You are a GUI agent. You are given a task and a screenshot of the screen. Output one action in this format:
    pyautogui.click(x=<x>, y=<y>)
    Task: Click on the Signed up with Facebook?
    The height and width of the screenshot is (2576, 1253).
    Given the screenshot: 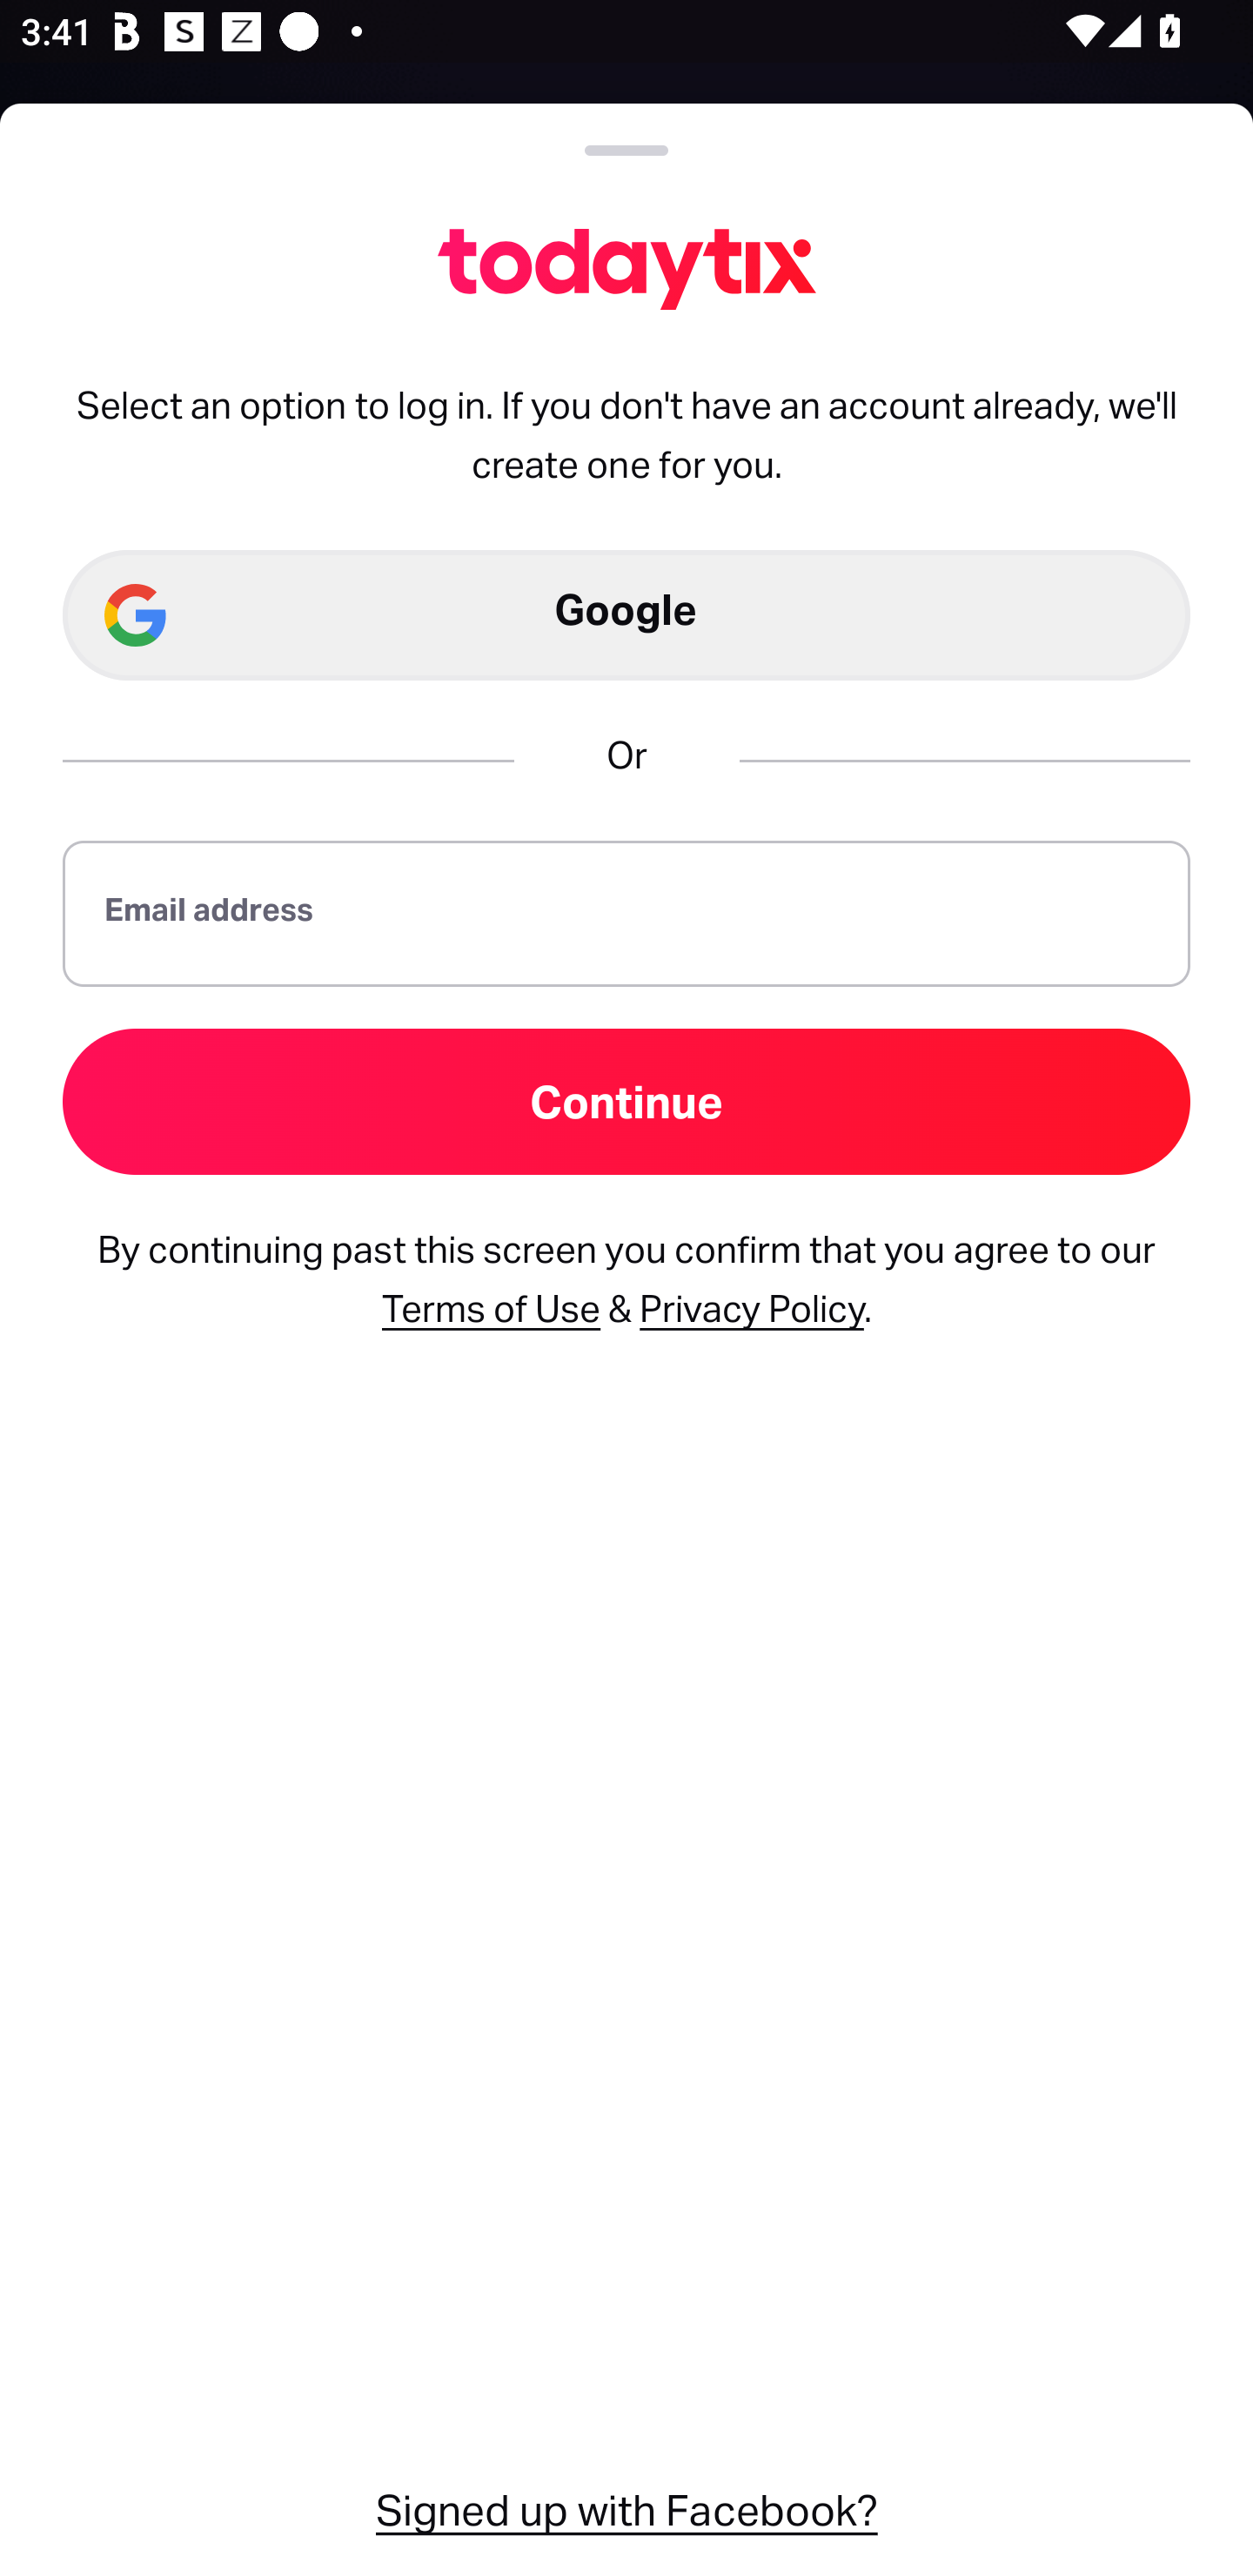 What is the action you would take?
    pyautogui.click(x=626, y=2507)
    